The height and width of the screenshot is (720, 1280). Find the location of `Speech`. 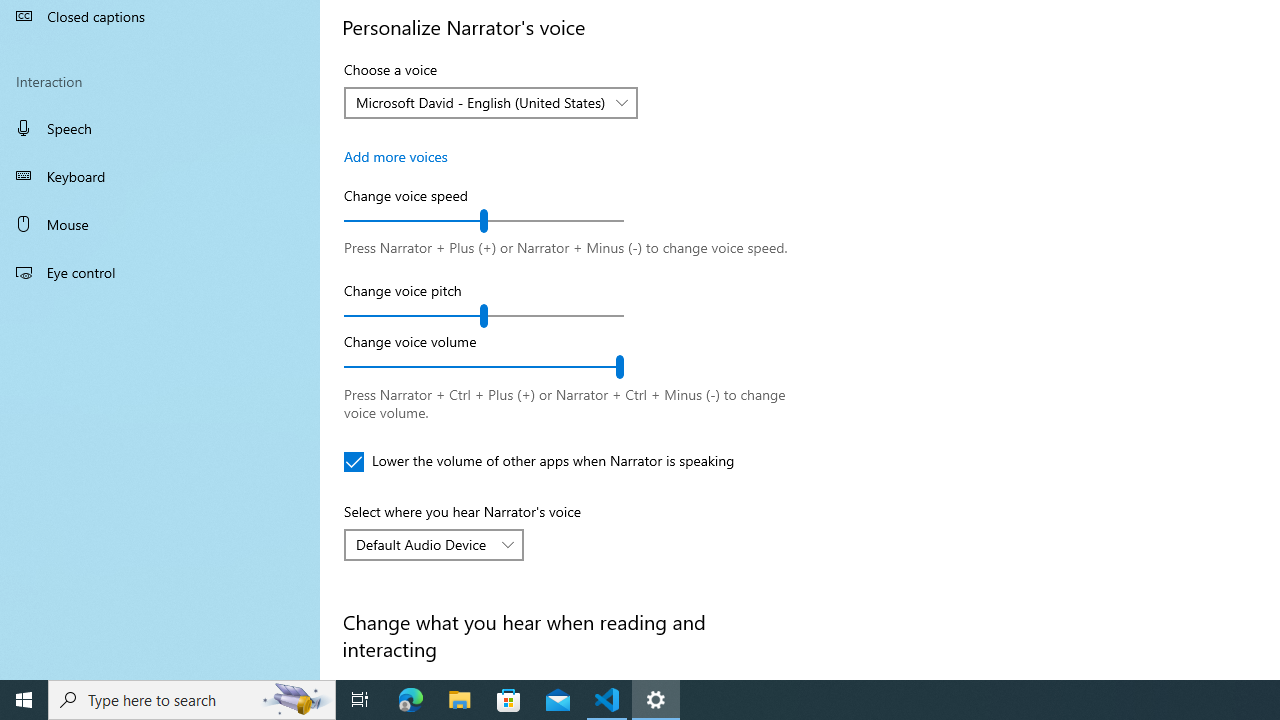

Speech is located at coordinates (160, 127).